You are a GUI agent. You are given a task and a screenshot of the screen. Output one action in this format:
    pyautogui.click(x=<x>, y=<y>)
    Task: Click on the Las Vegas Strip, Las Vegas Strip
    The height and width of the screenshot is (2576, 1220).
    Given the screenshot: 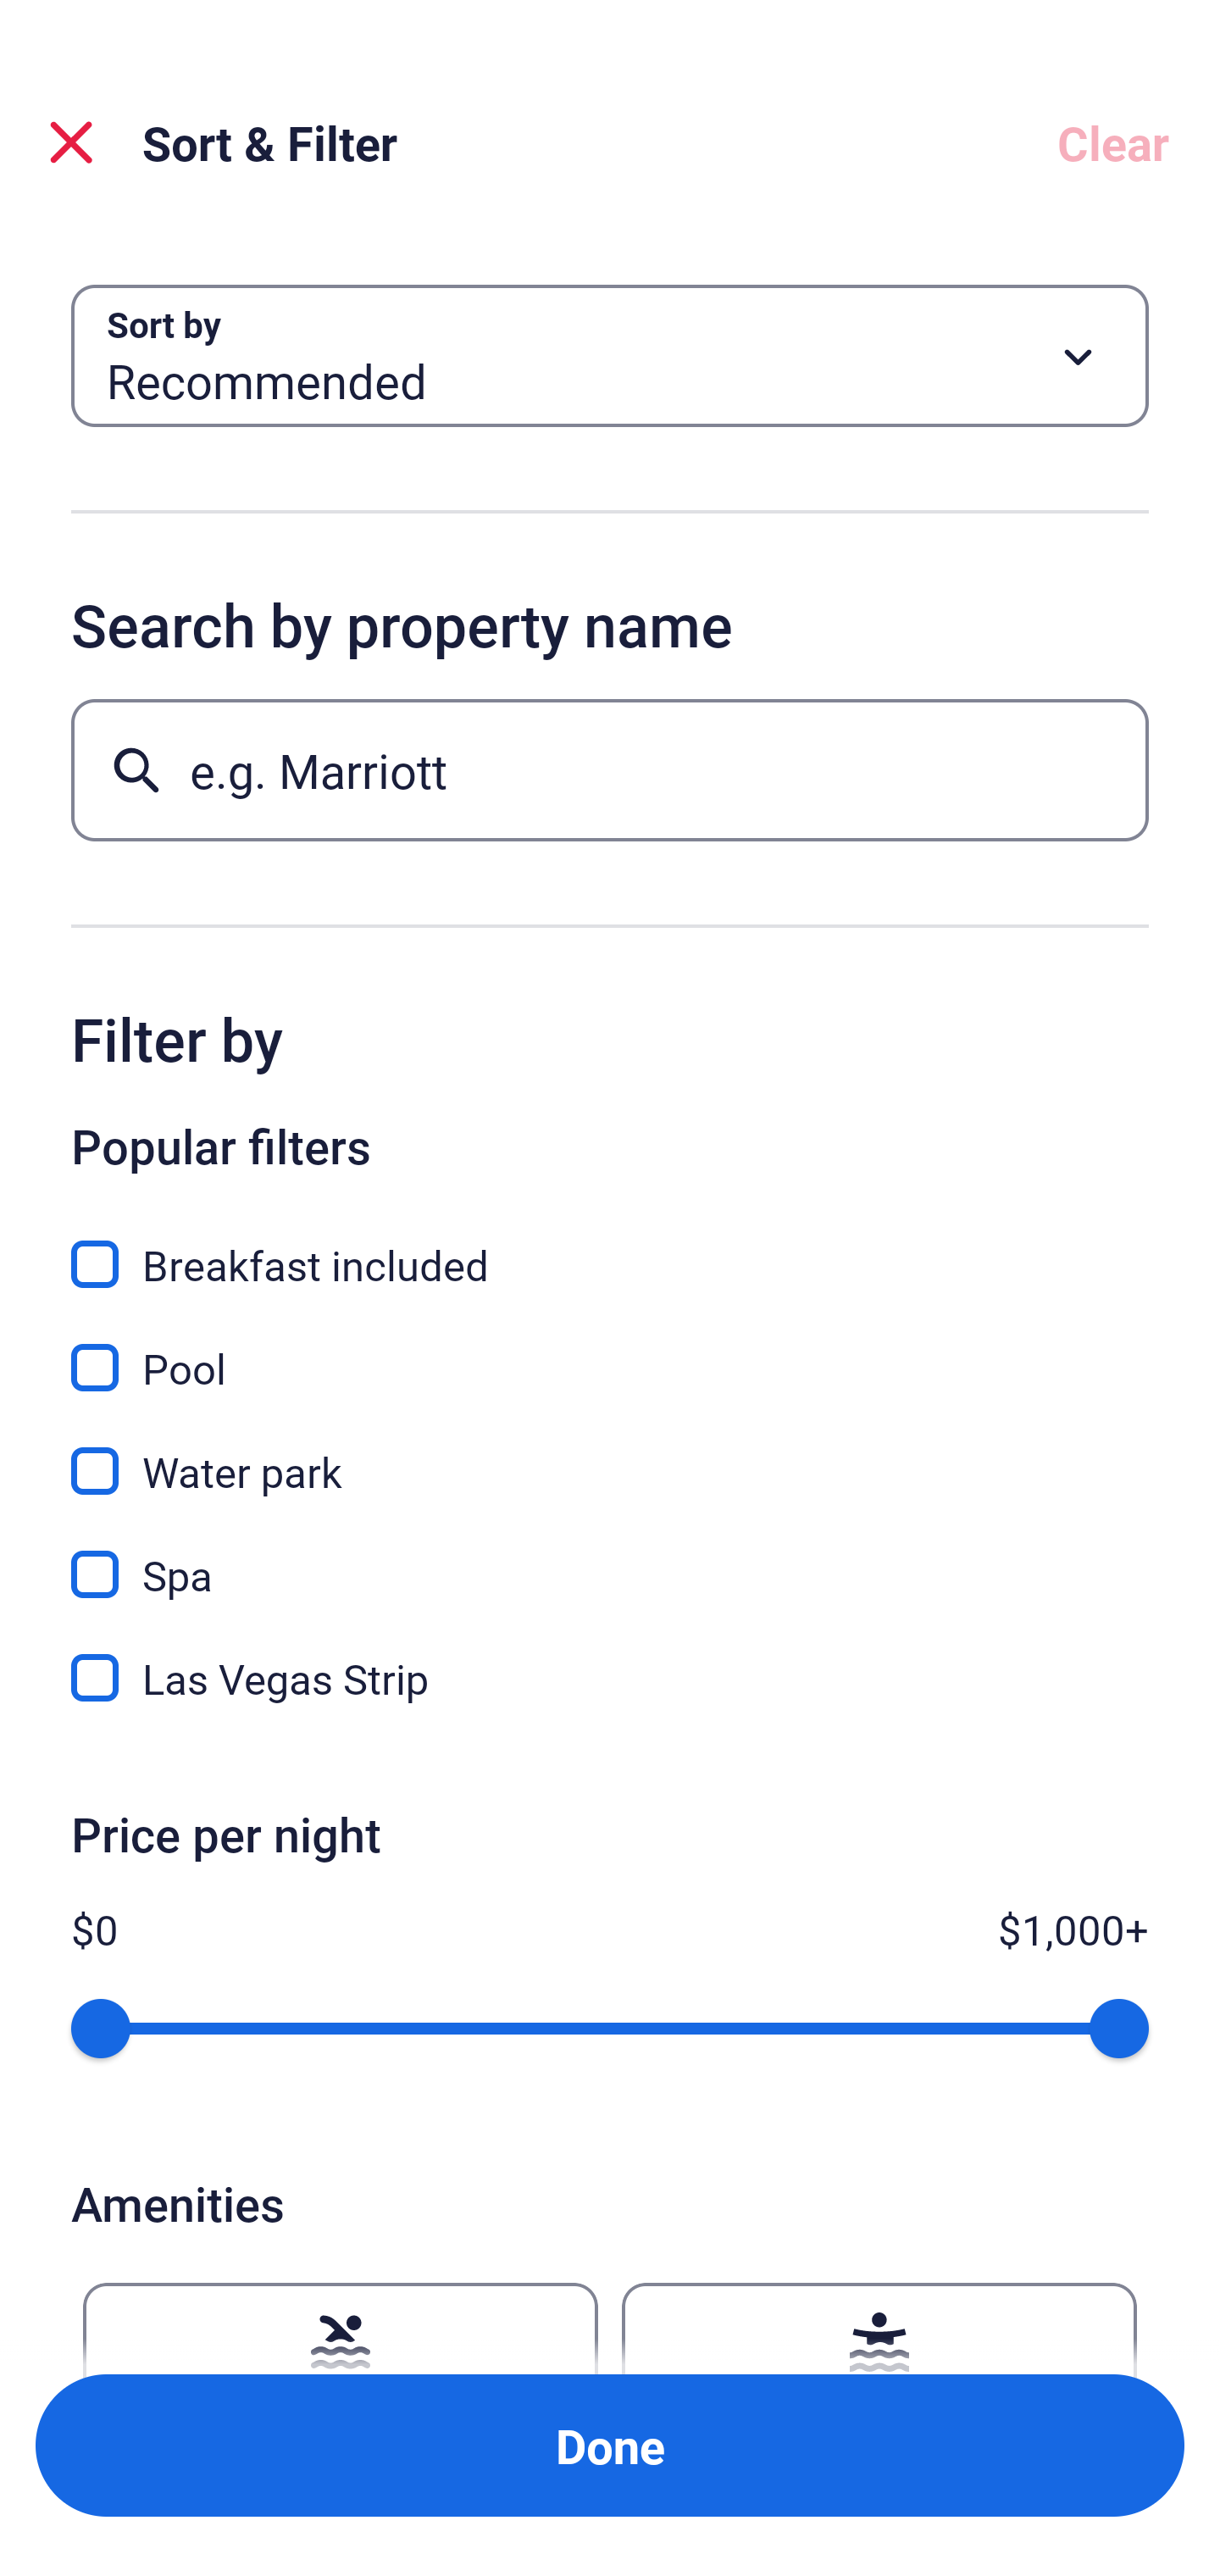 What is the action you would take?
    pyautogui.click(x=610, y=1678)
    